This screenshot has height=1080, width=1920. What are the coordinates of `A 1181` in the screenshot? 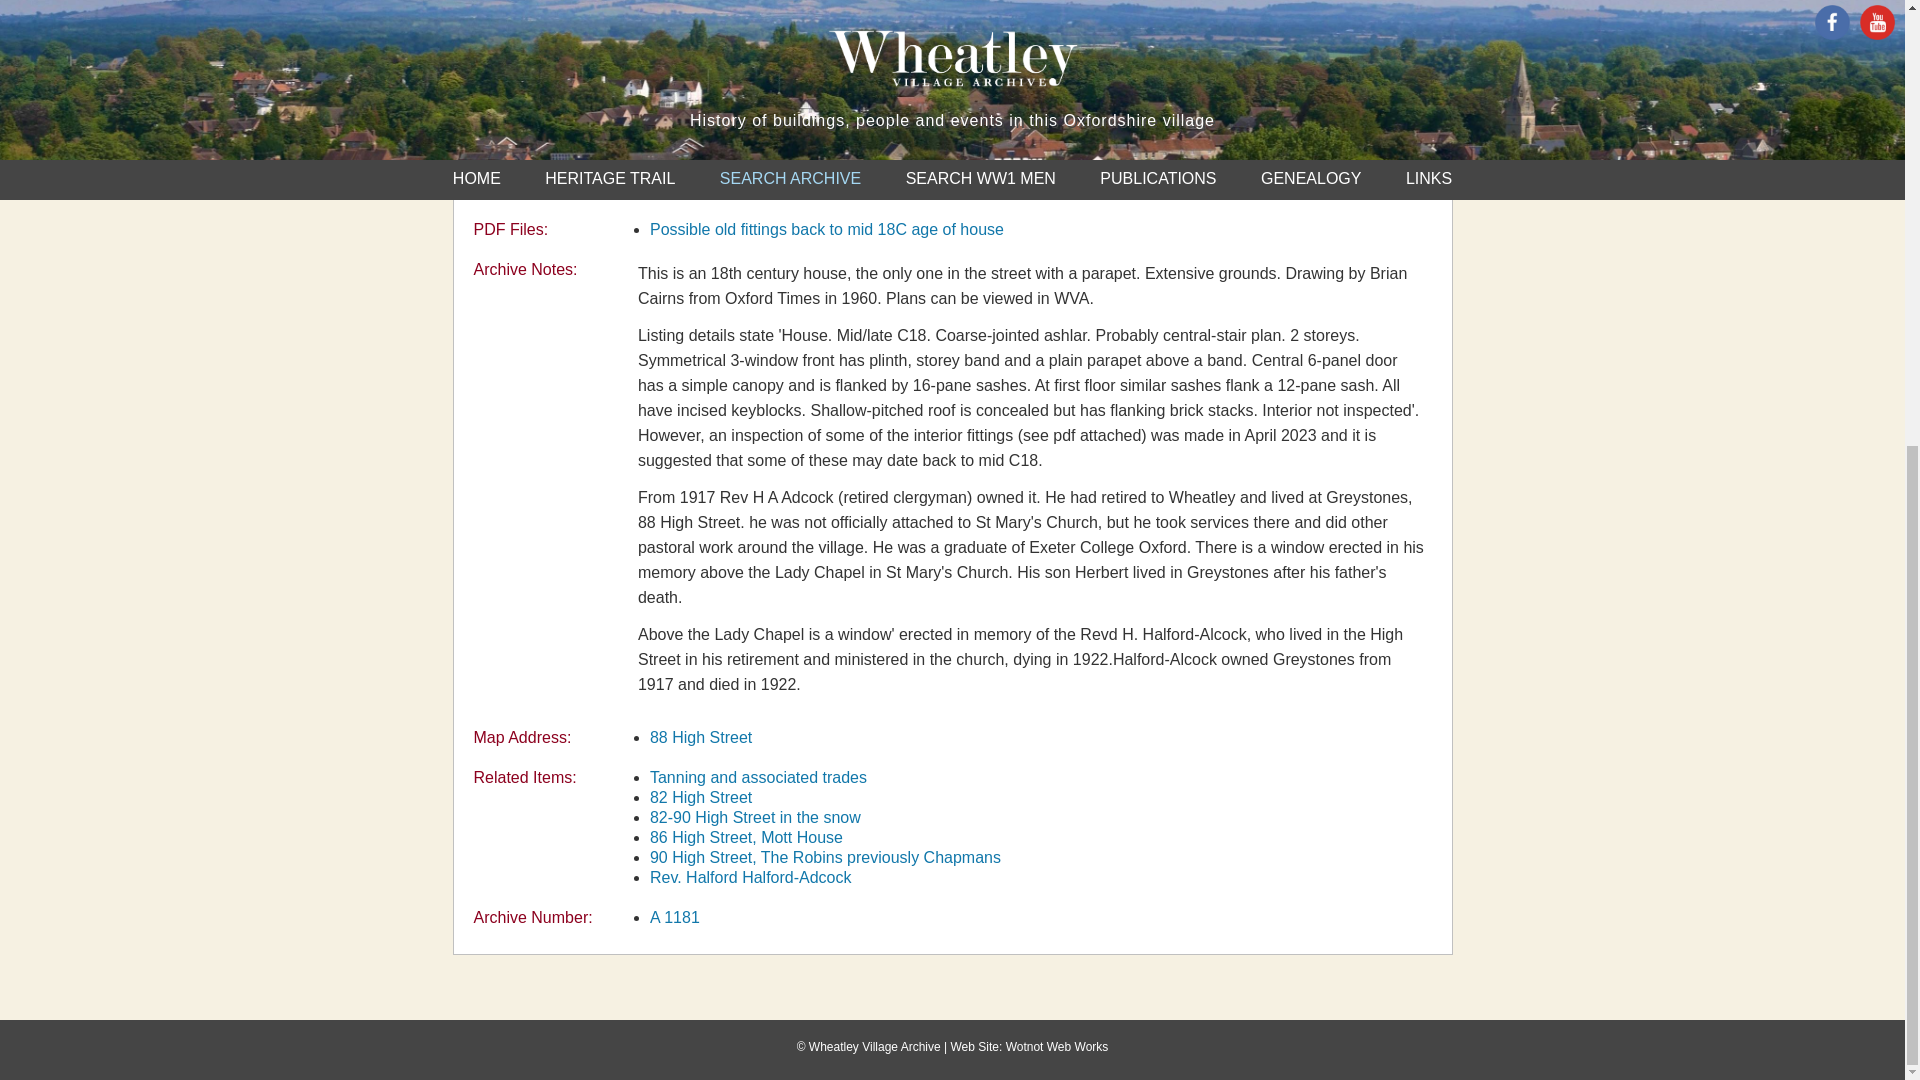 It's located at (675, 917).